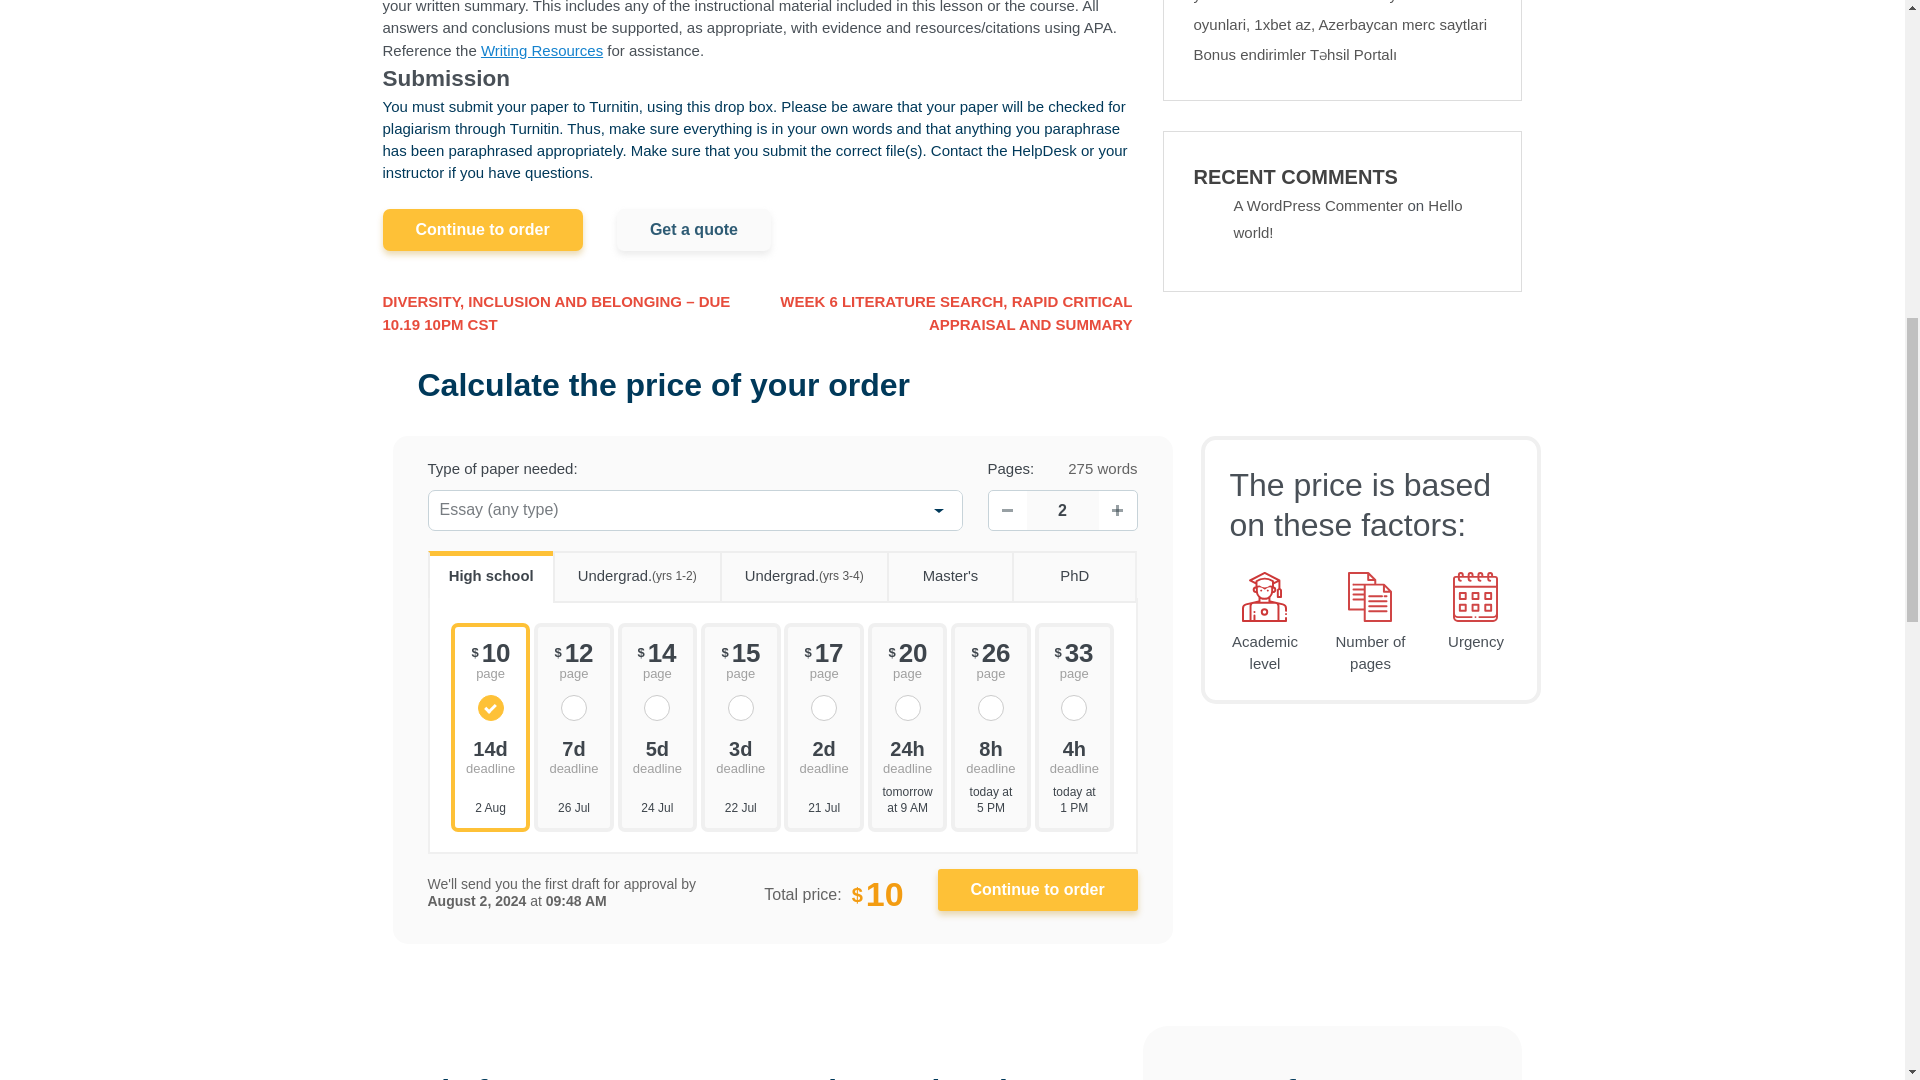 The width and height of the screenshot is (1920, 1080). What do you see at coordinates (1348, 218) in the screenshot?
I see `Hello world!` at bounding box center [1348, 218].